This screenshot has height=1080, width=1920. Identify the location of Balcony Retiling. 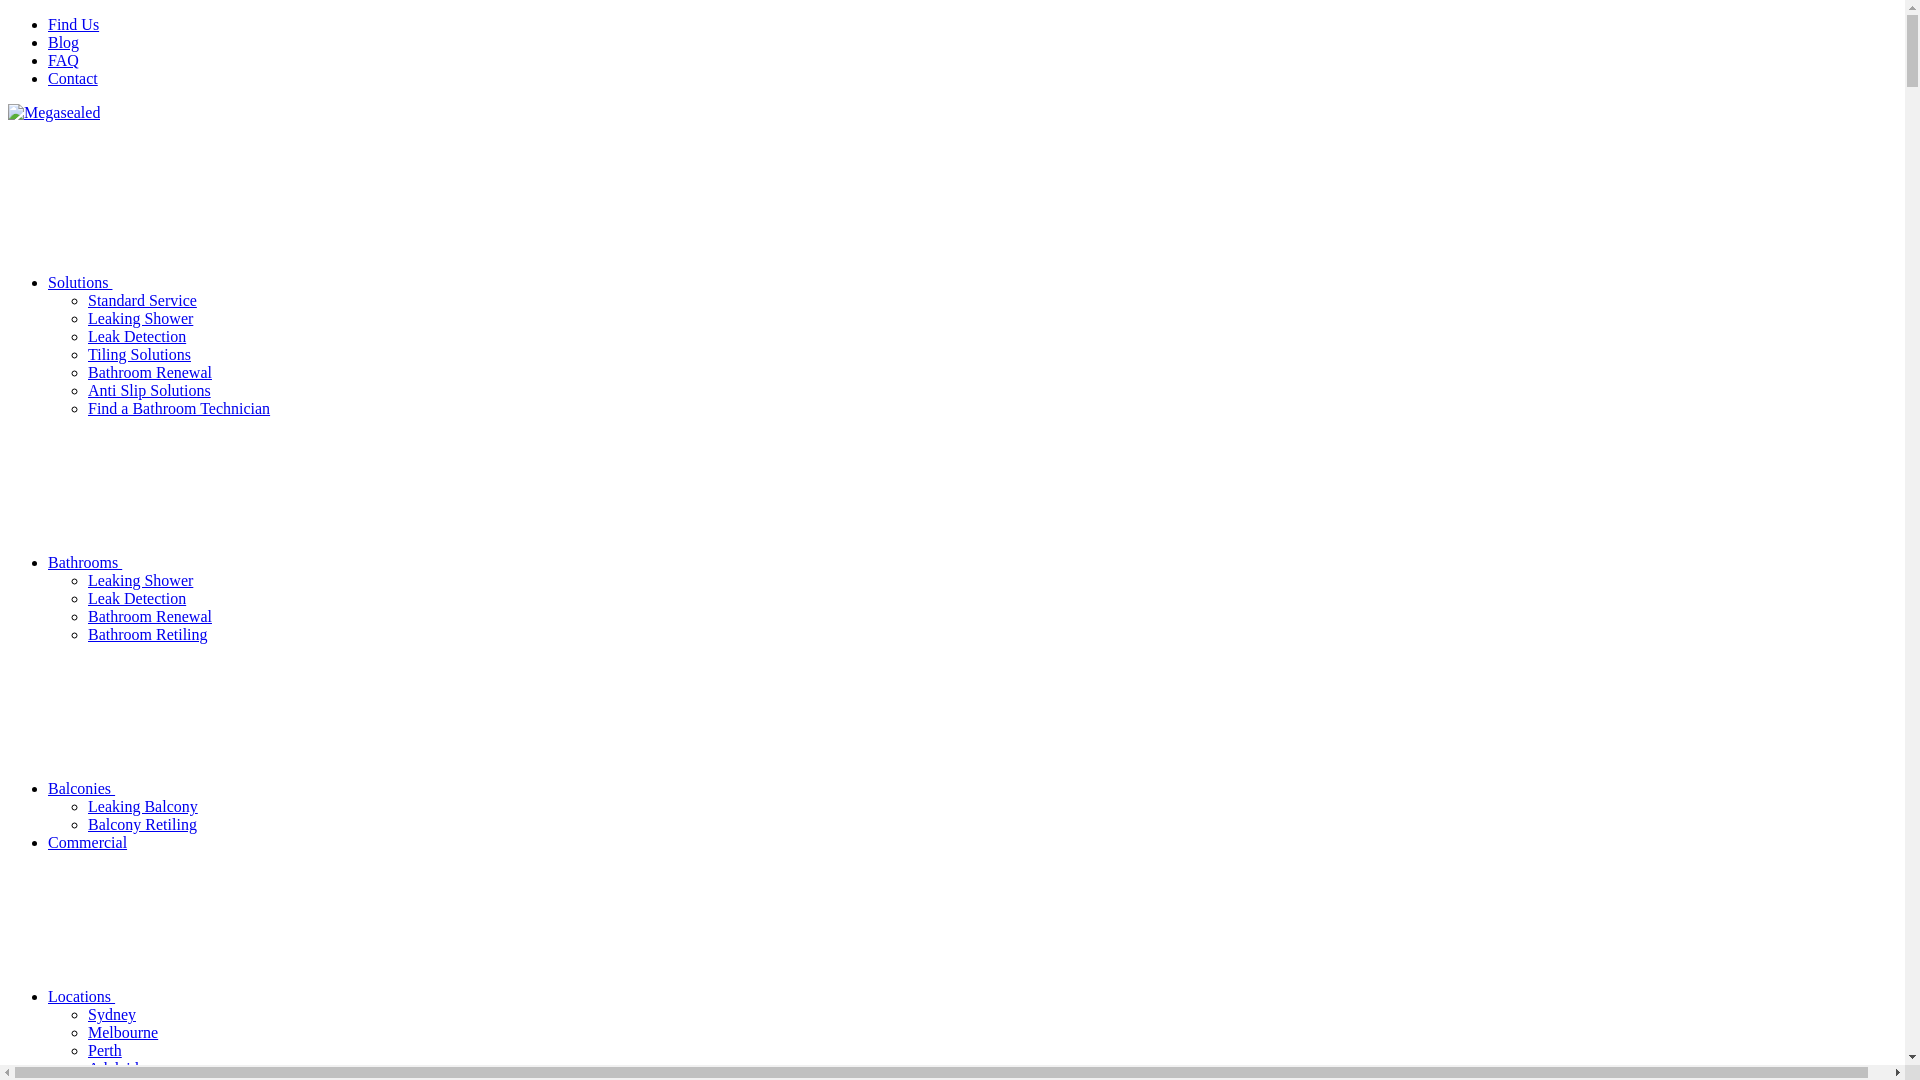
(142, 824).